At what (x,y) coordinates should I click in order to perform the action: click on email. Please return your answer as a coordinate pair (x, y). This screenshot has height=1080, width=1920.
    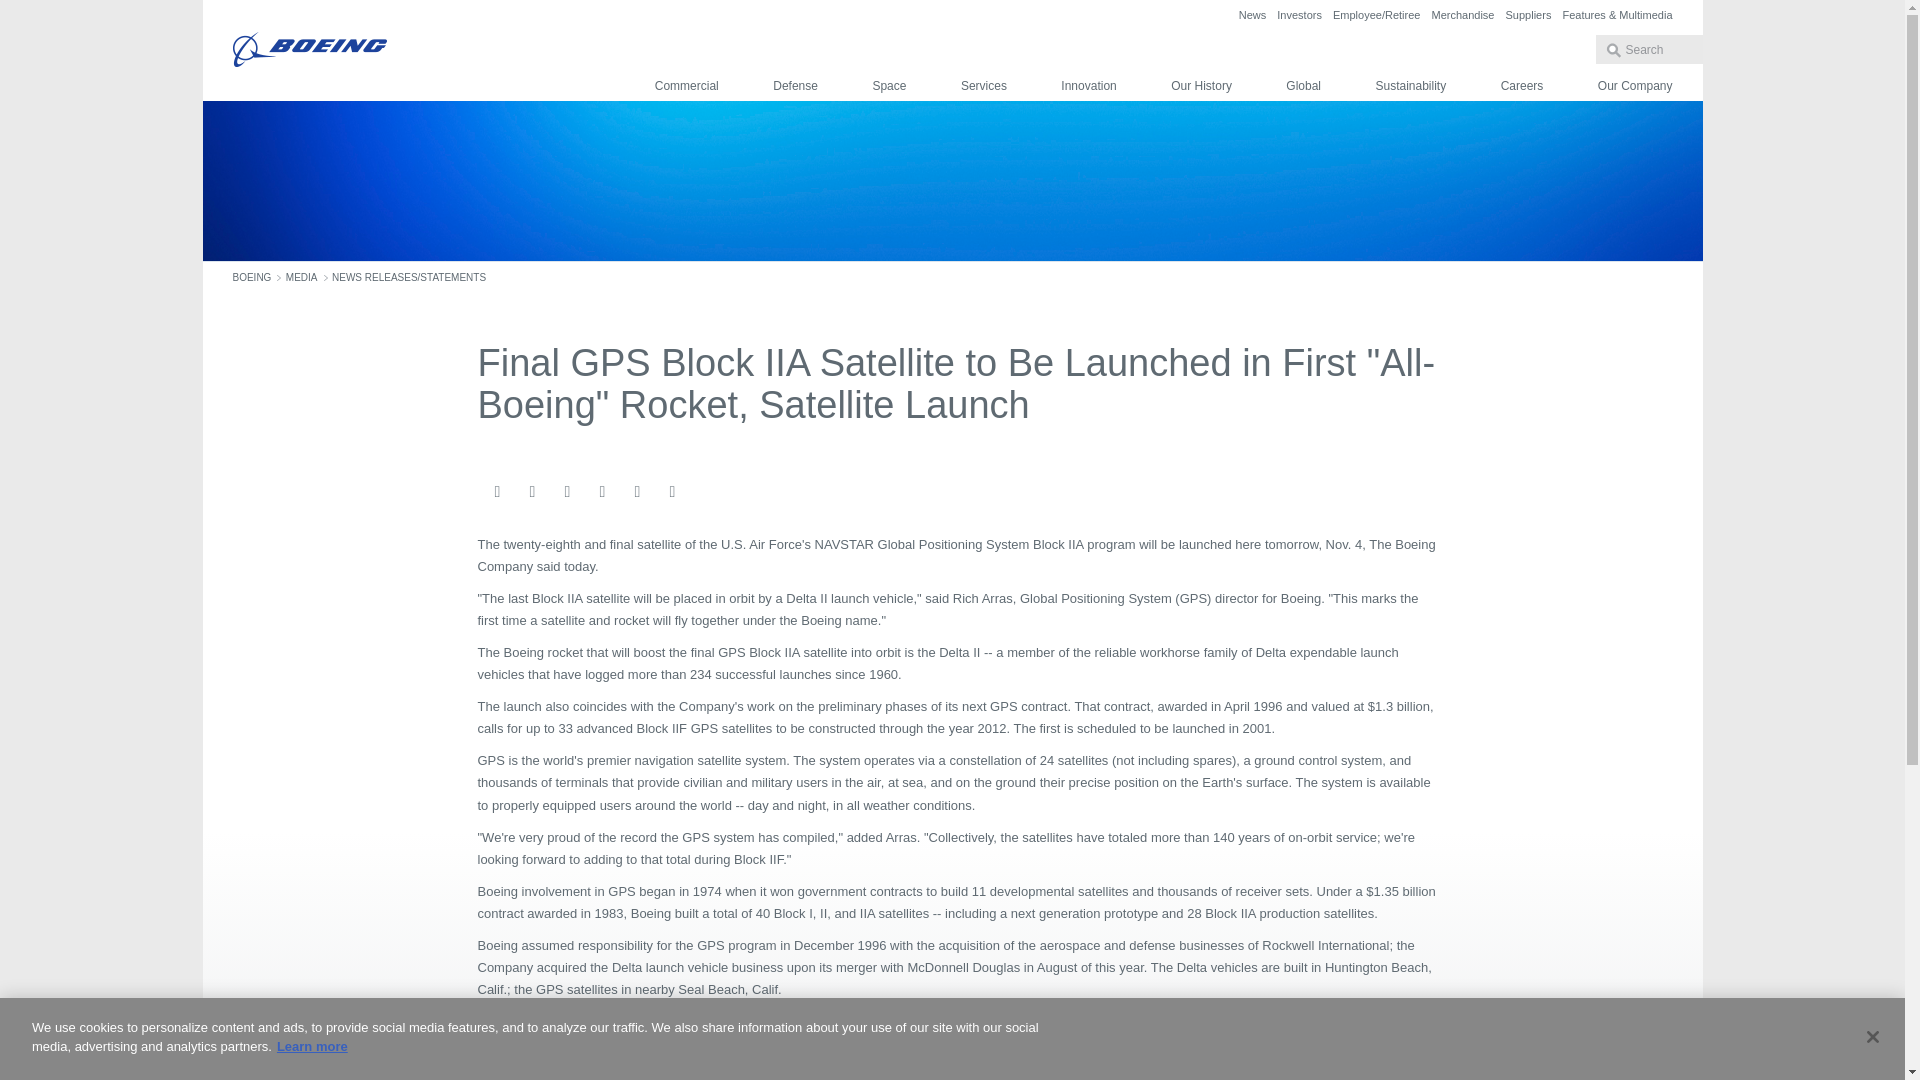
    Looking at the image, I should click on (496, 492).